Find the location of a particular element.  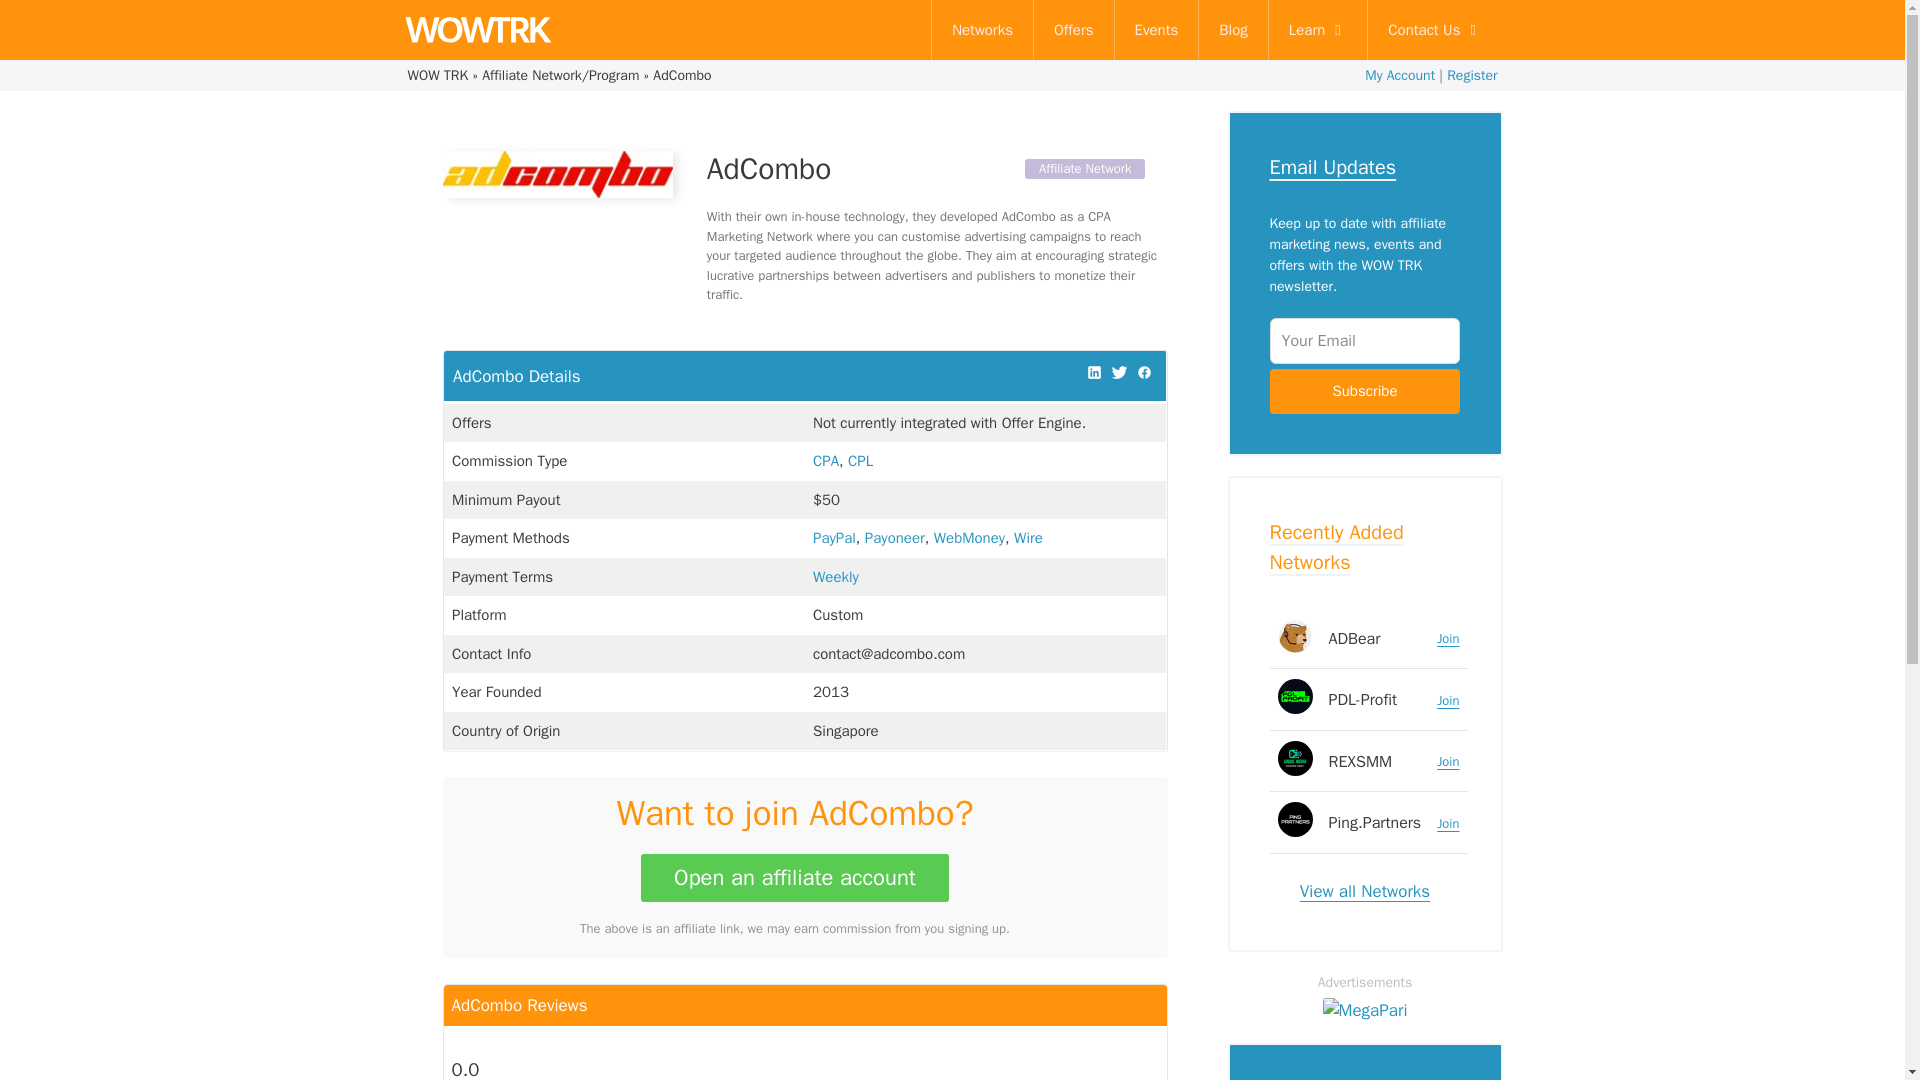

ADBear is located at coordinates (1354, 638).